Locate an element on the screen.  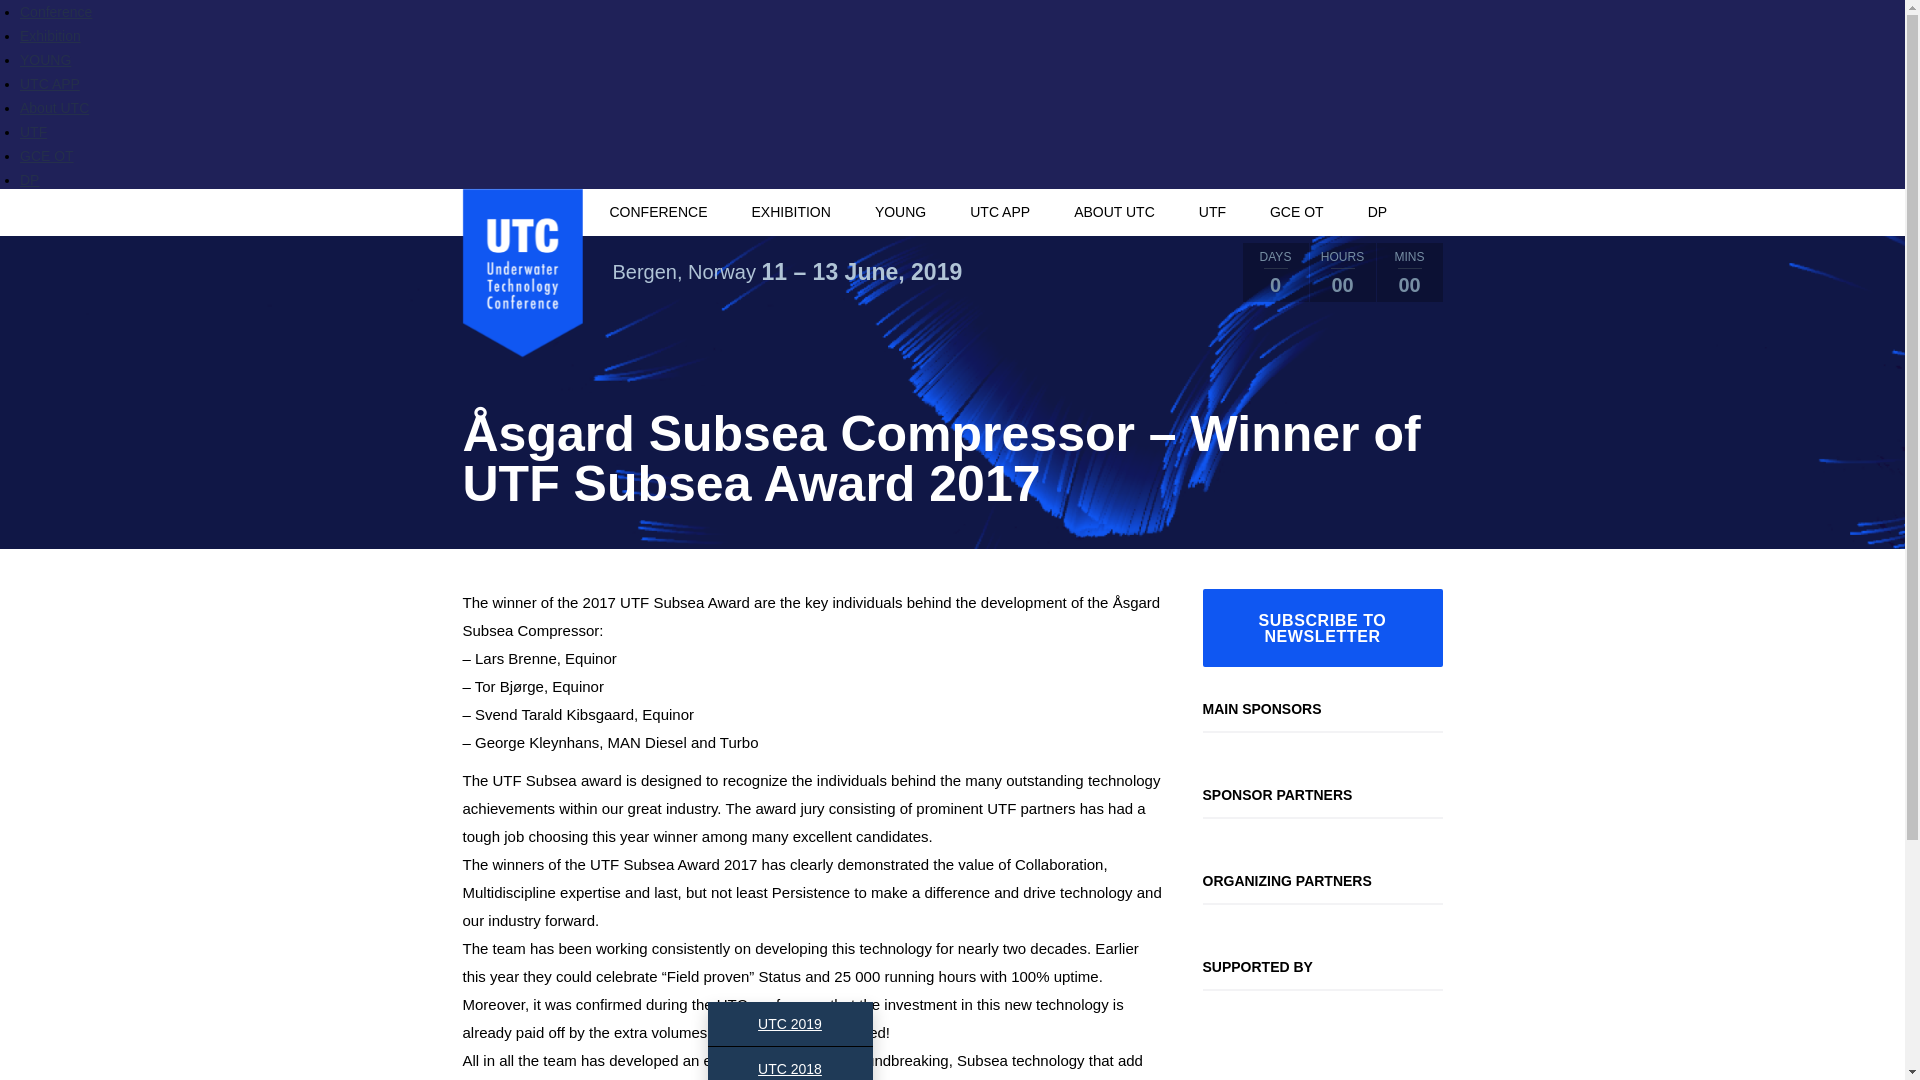
UTC 2018 is located at coordinates (790, 1063).